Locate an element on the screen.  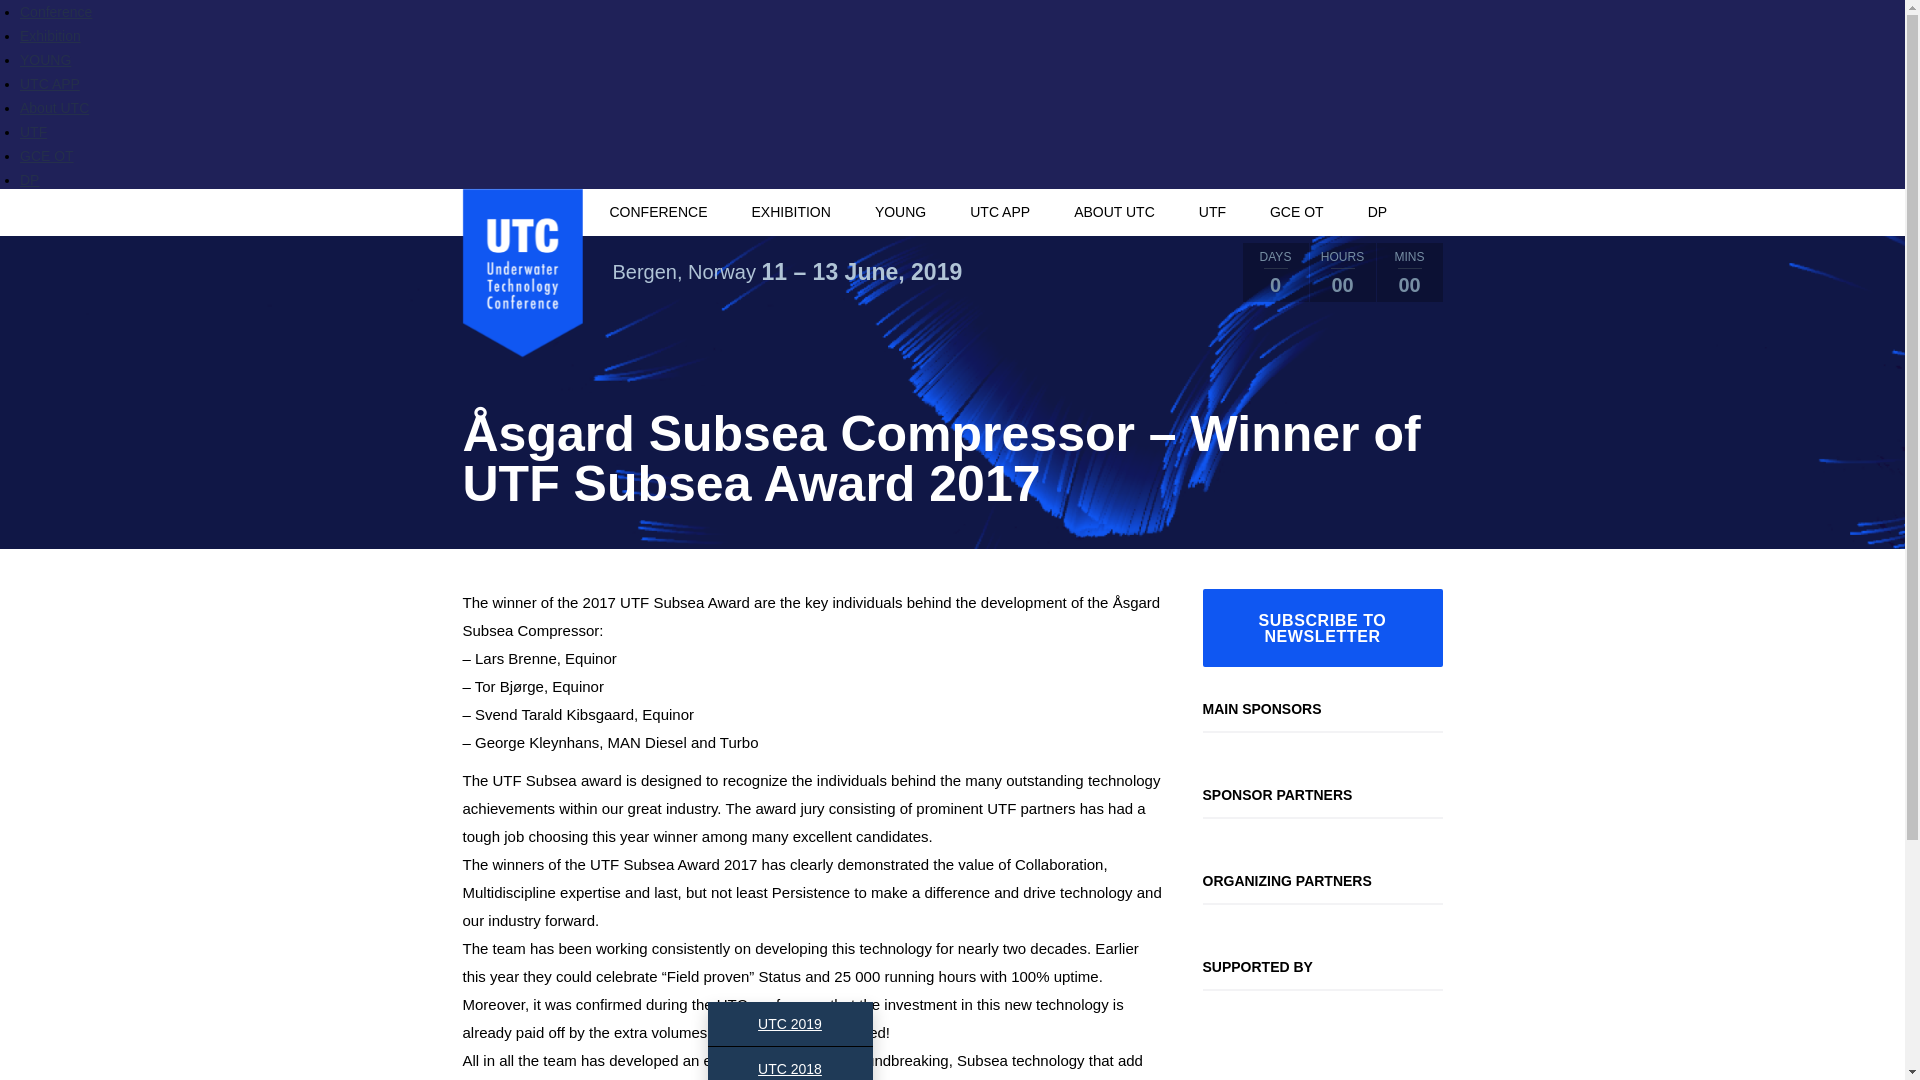
UTC 2018 is located at coordinates (790, 1063).